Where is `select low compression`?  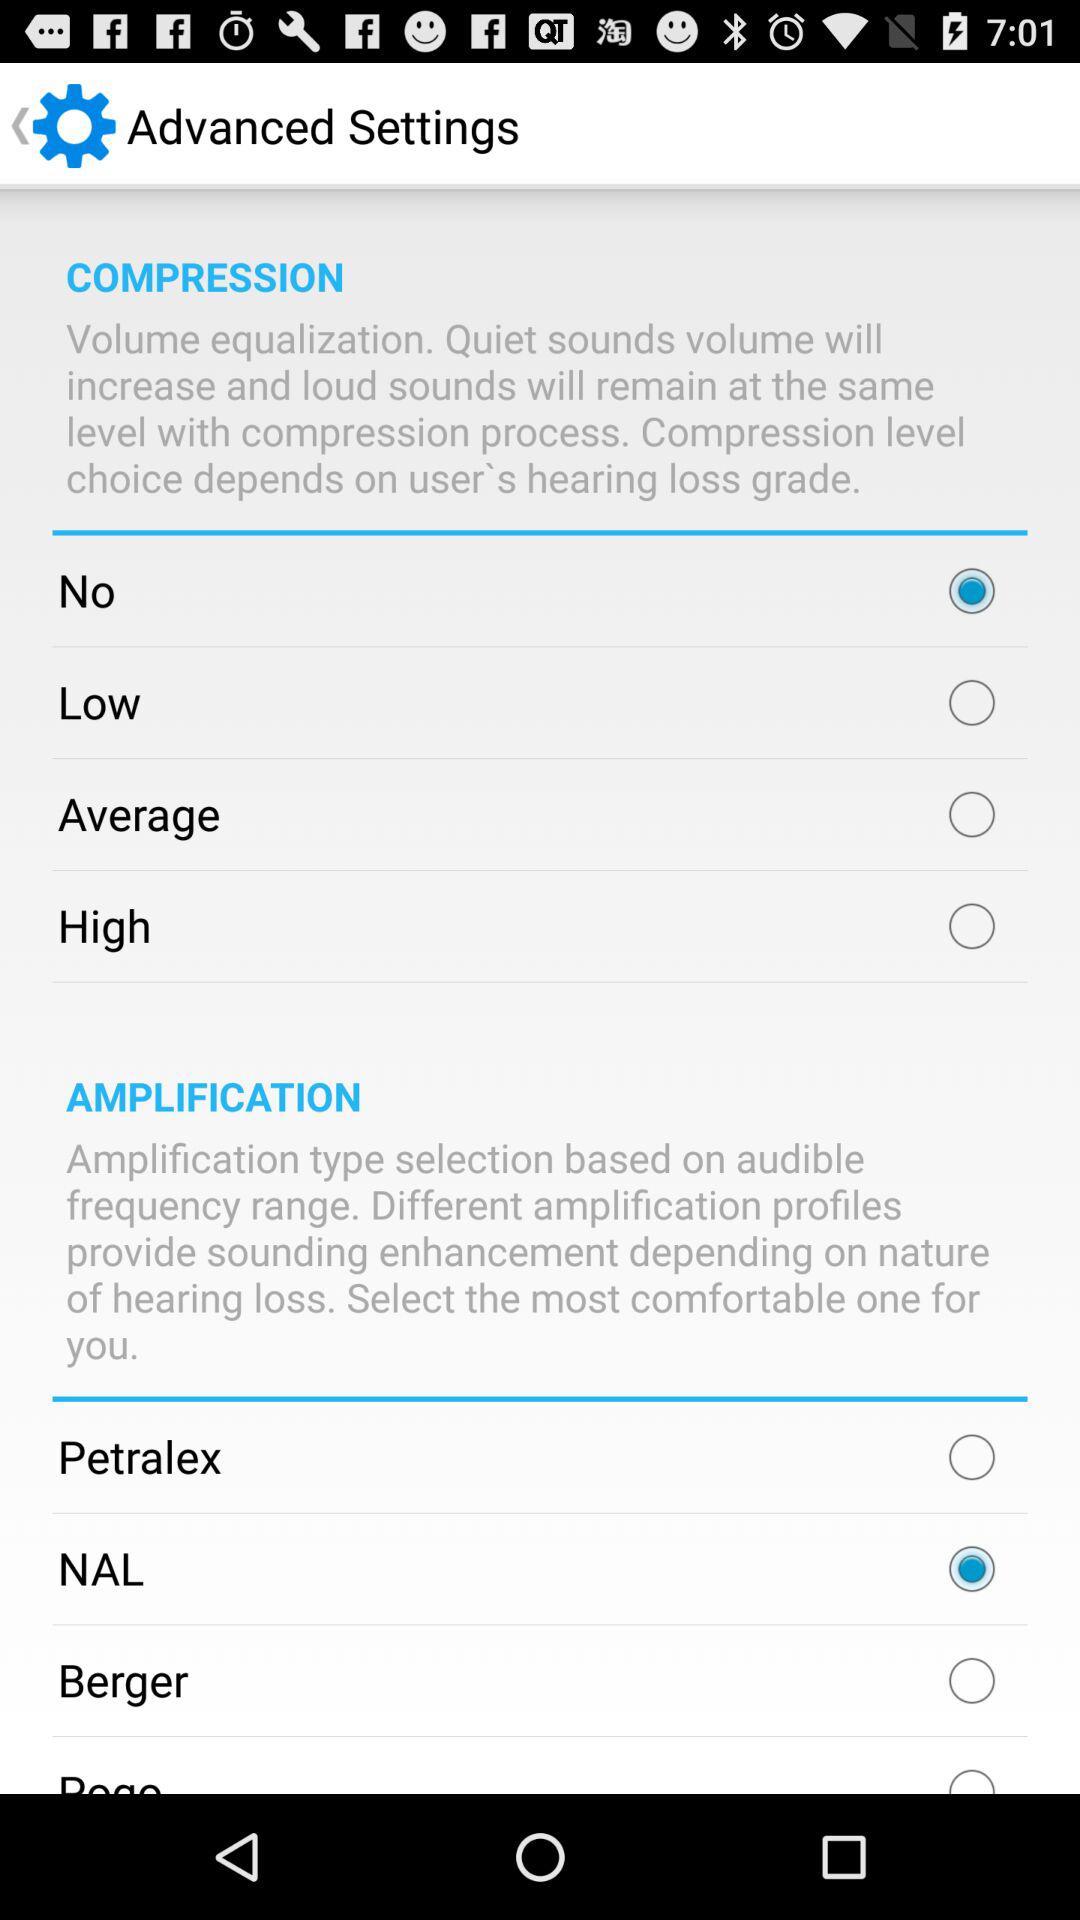 select low compression is located at coordinates (972, 702).